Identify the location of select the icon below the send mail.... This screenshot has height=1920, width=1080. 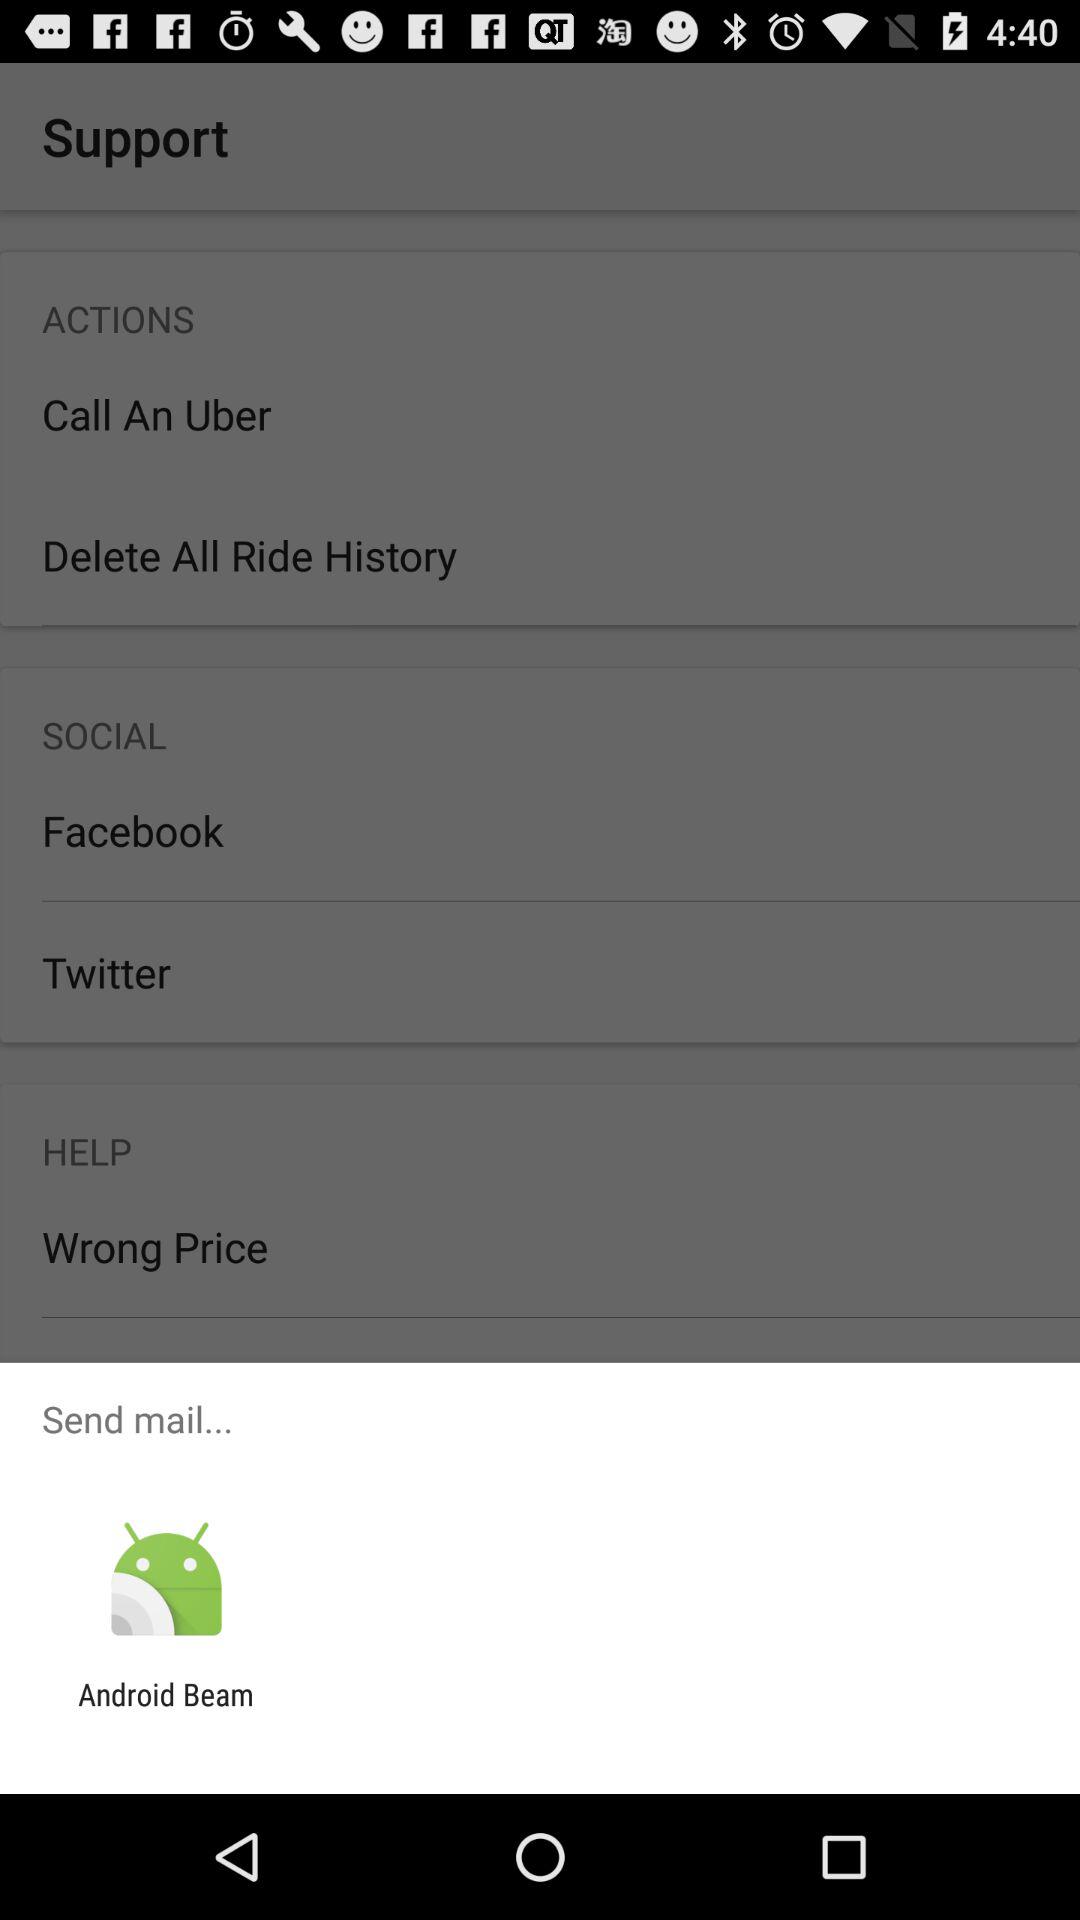
(166, 1580).